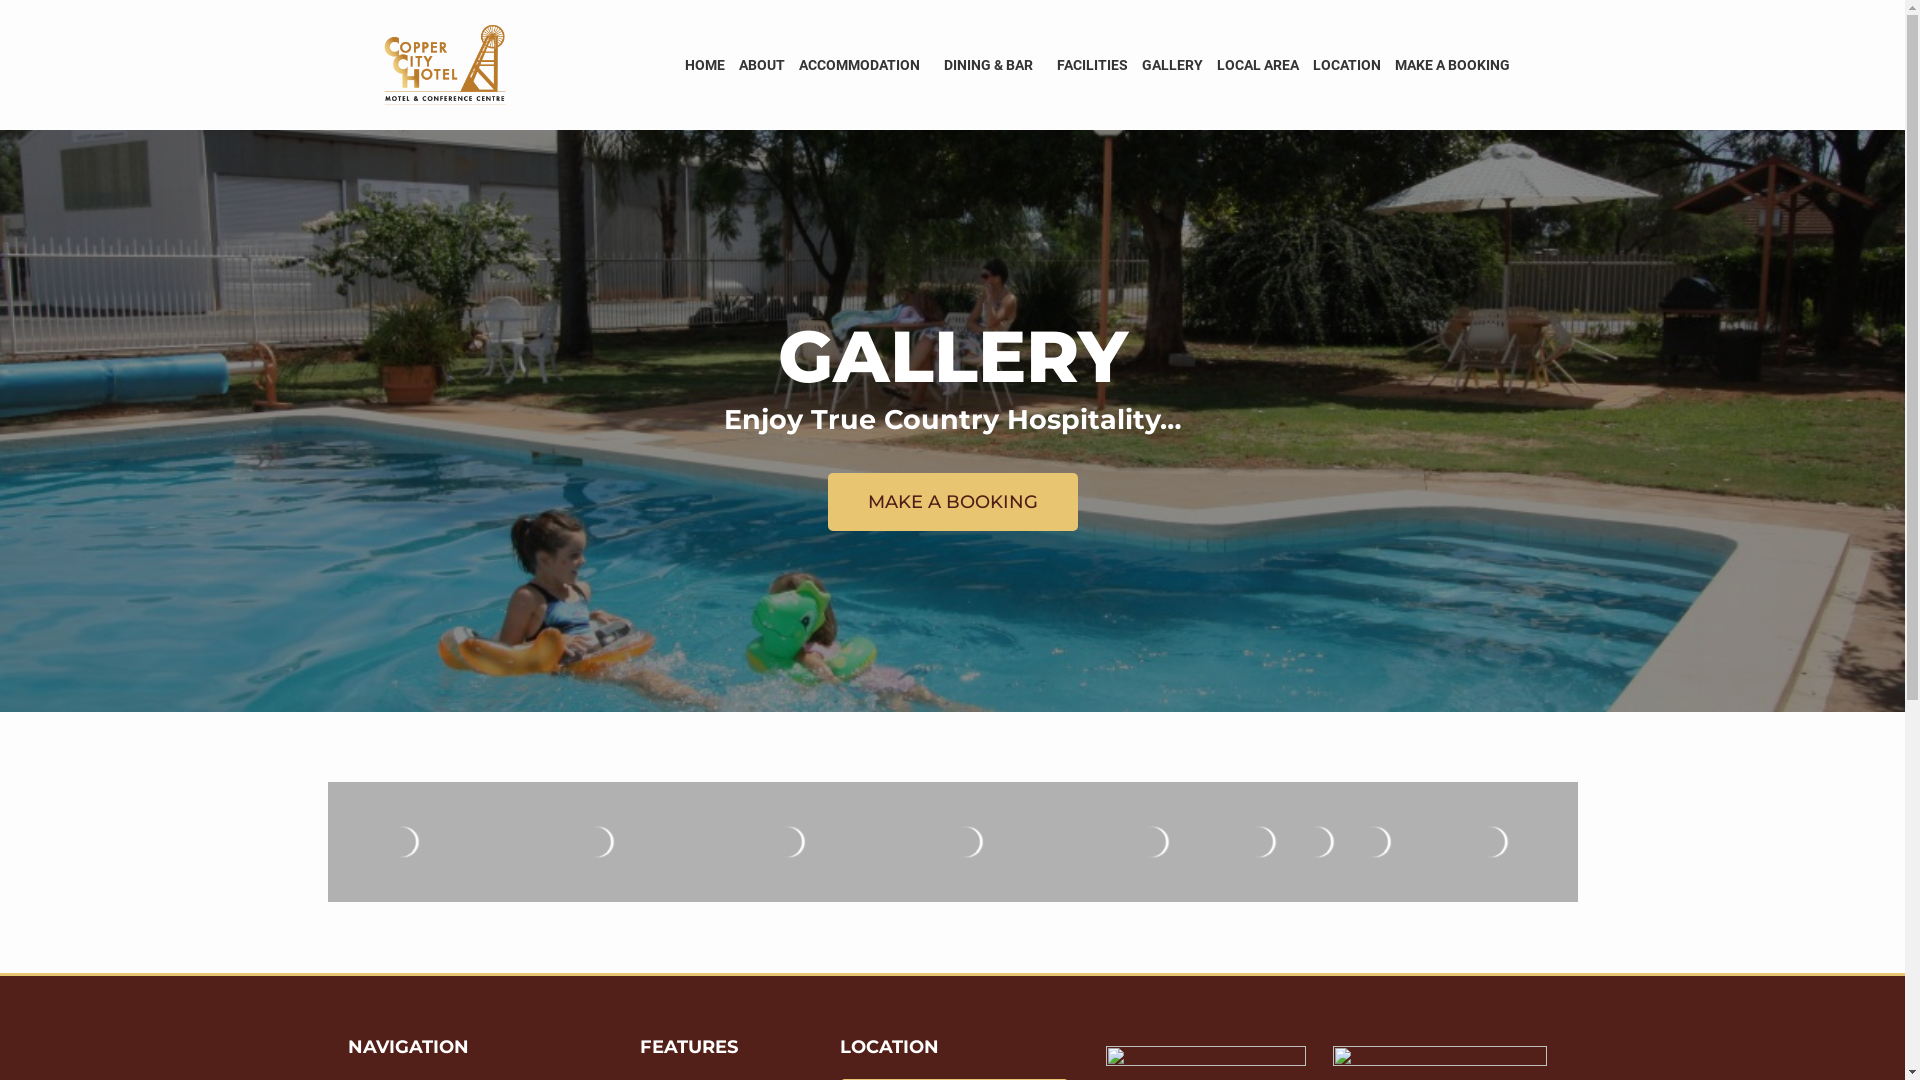  Describe the element at coordinates (953, 502) in the screenshot. I see `MAKE A BOOKING` at that location.